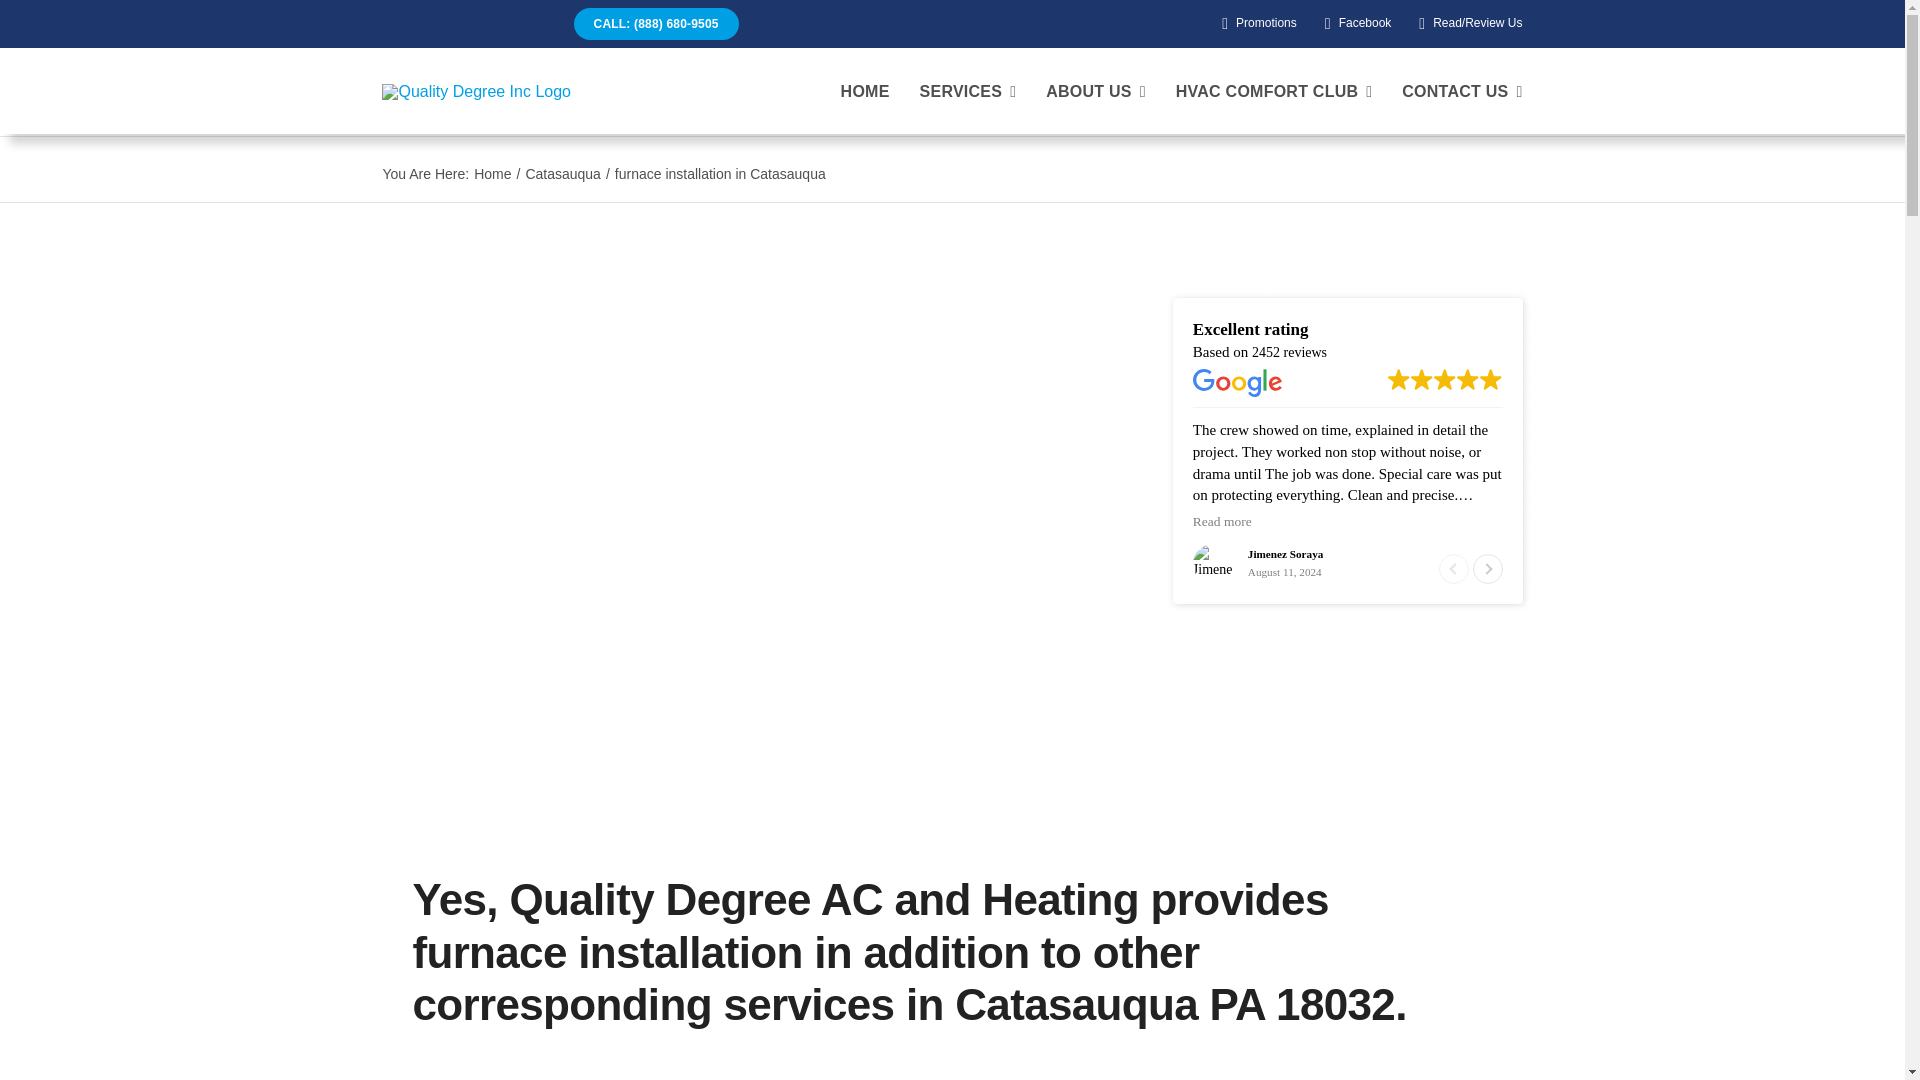 The height and width of the screenshot is (1080, 1920). I want to click on Promotions, so click(1255, 24).